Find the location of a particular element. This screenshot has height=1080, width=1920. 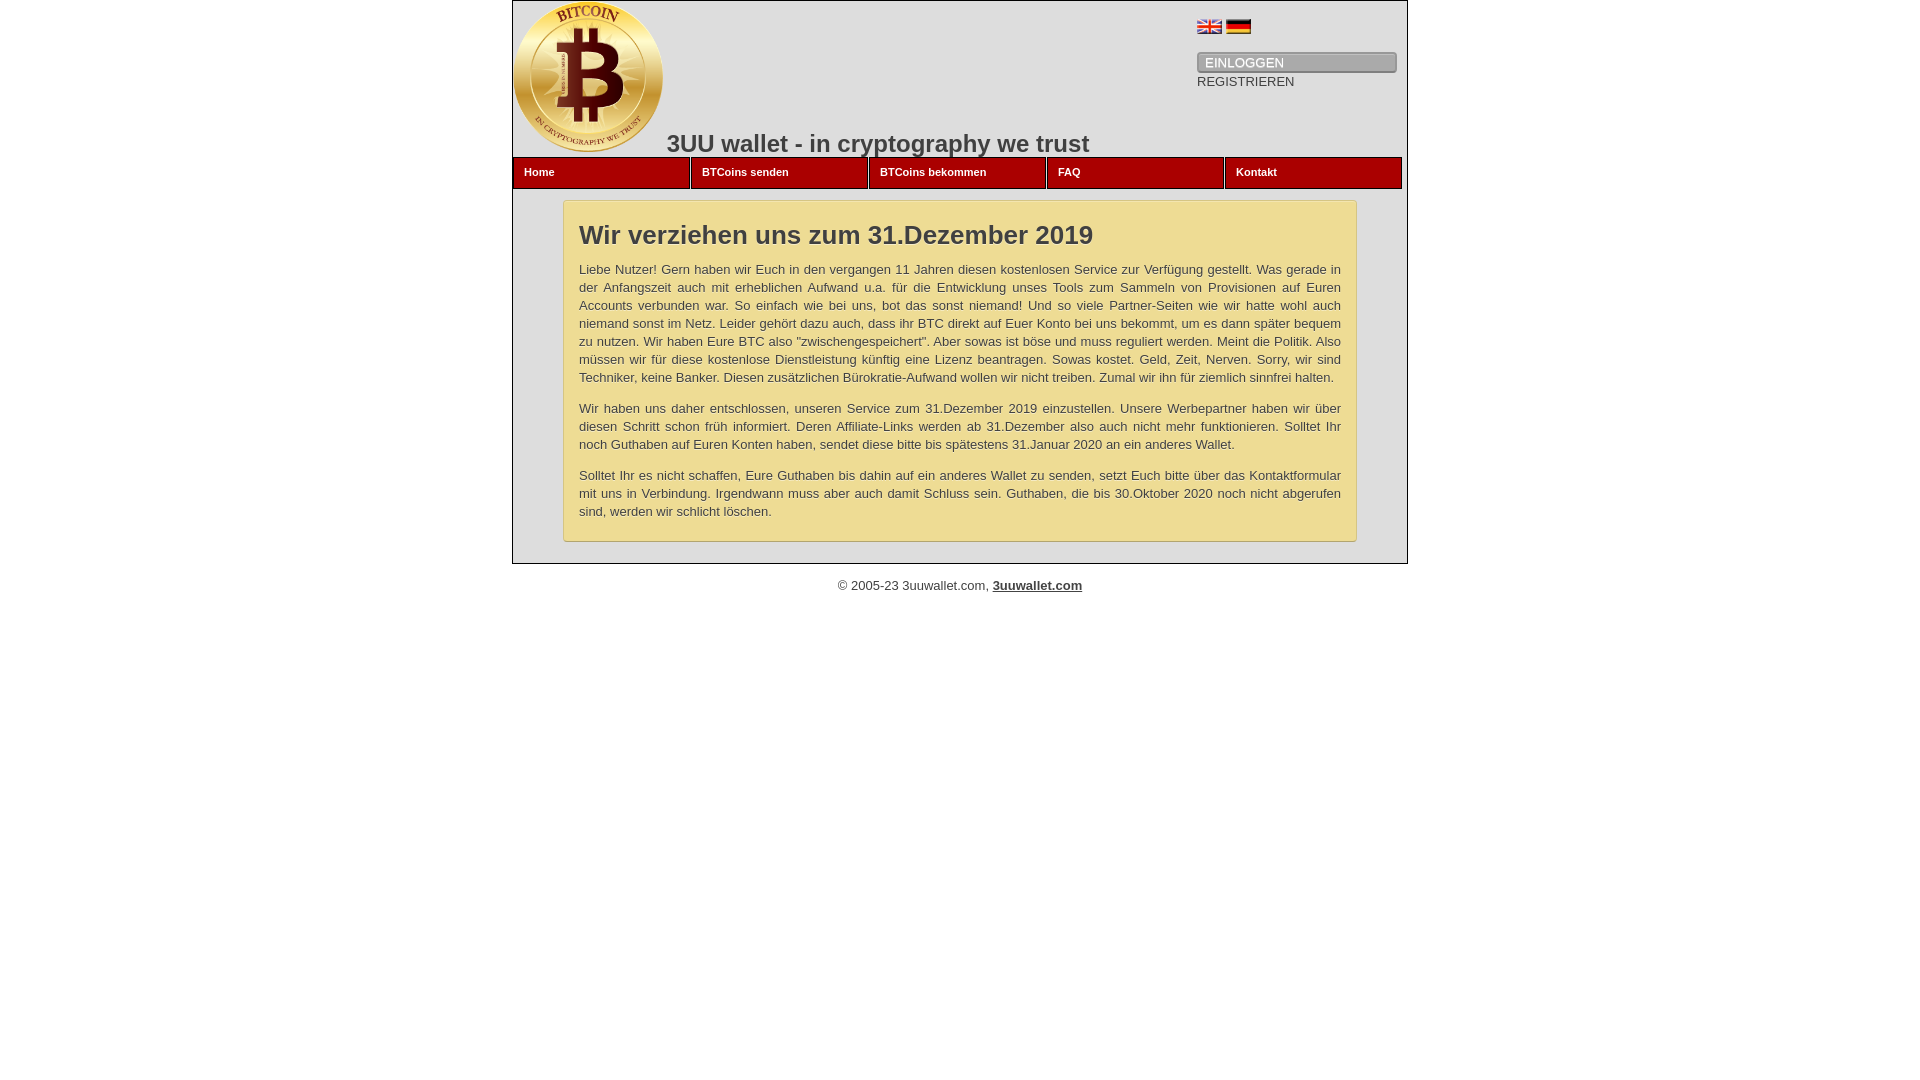

Home is located at coordinates (602, 173).